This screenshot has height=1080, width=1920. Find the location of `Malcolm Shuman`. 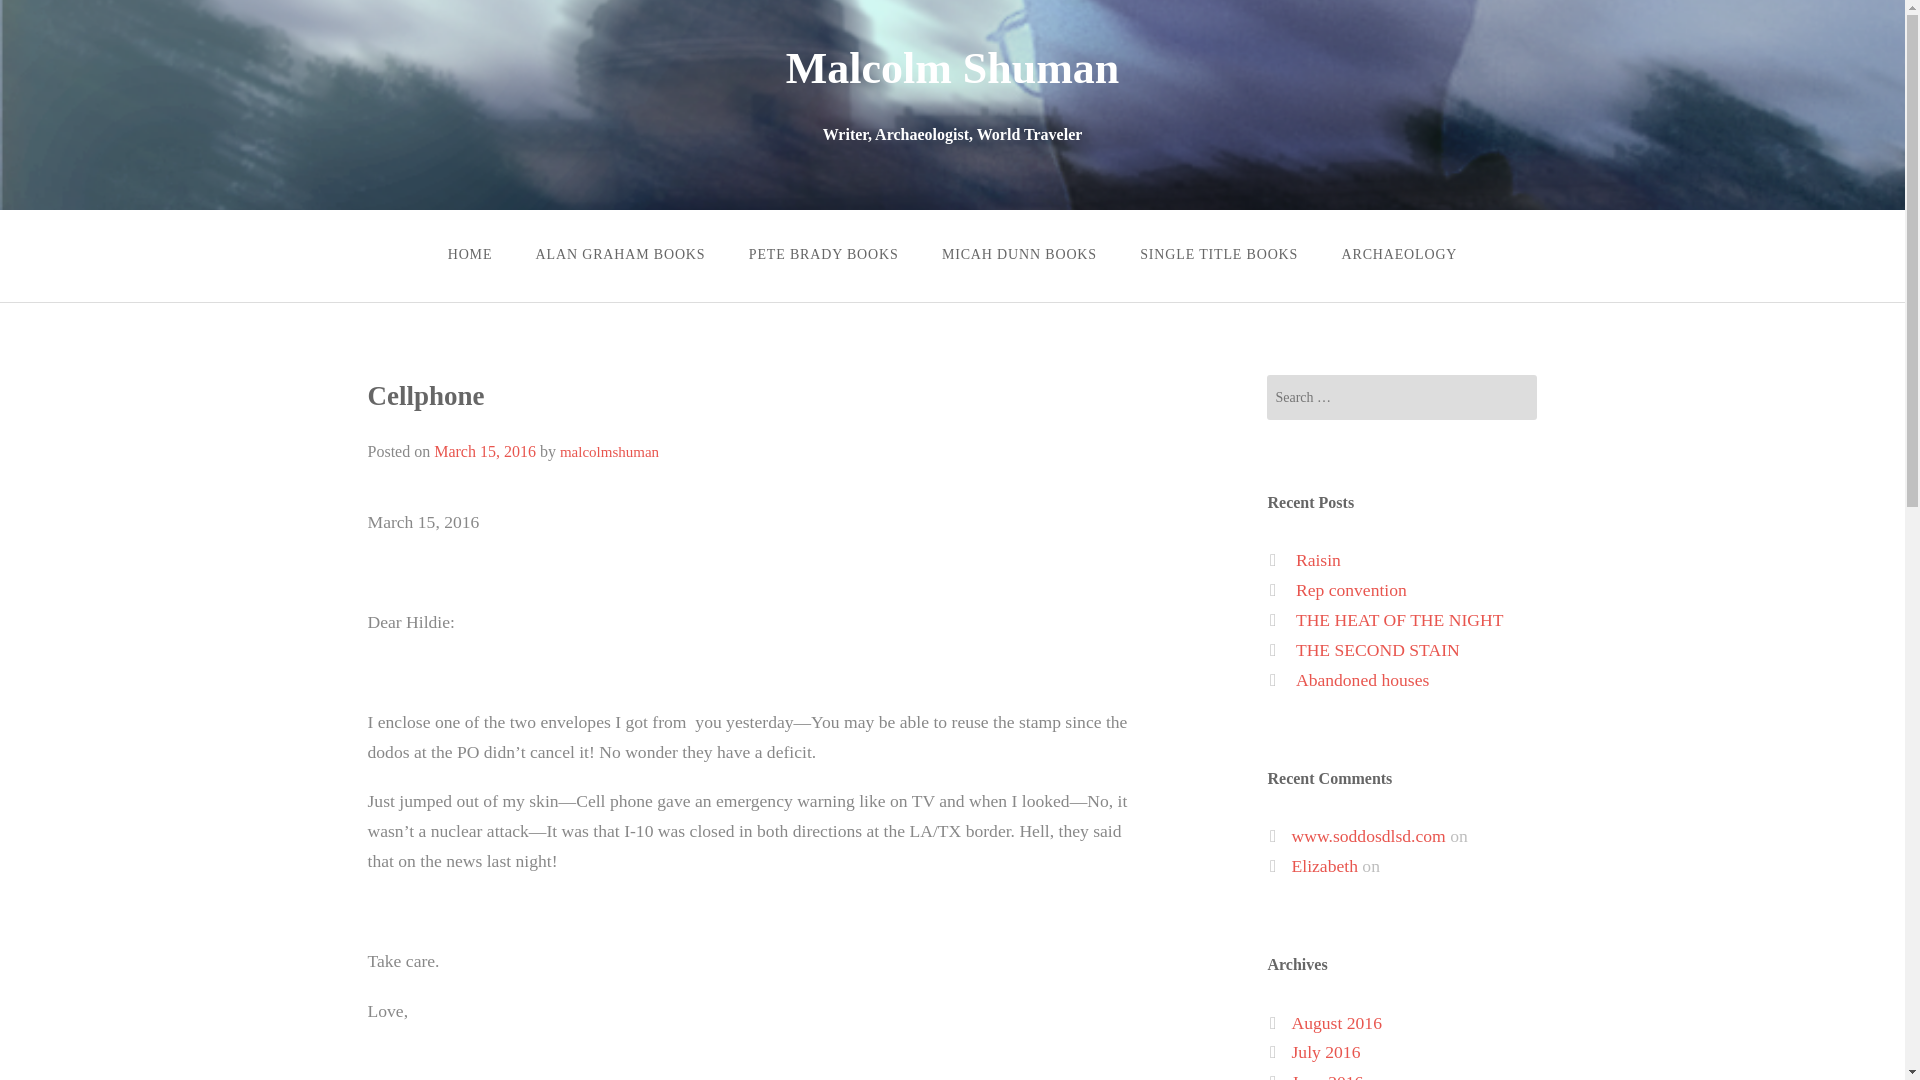

Malcolm Shuman is located at coordinates (952, 68).